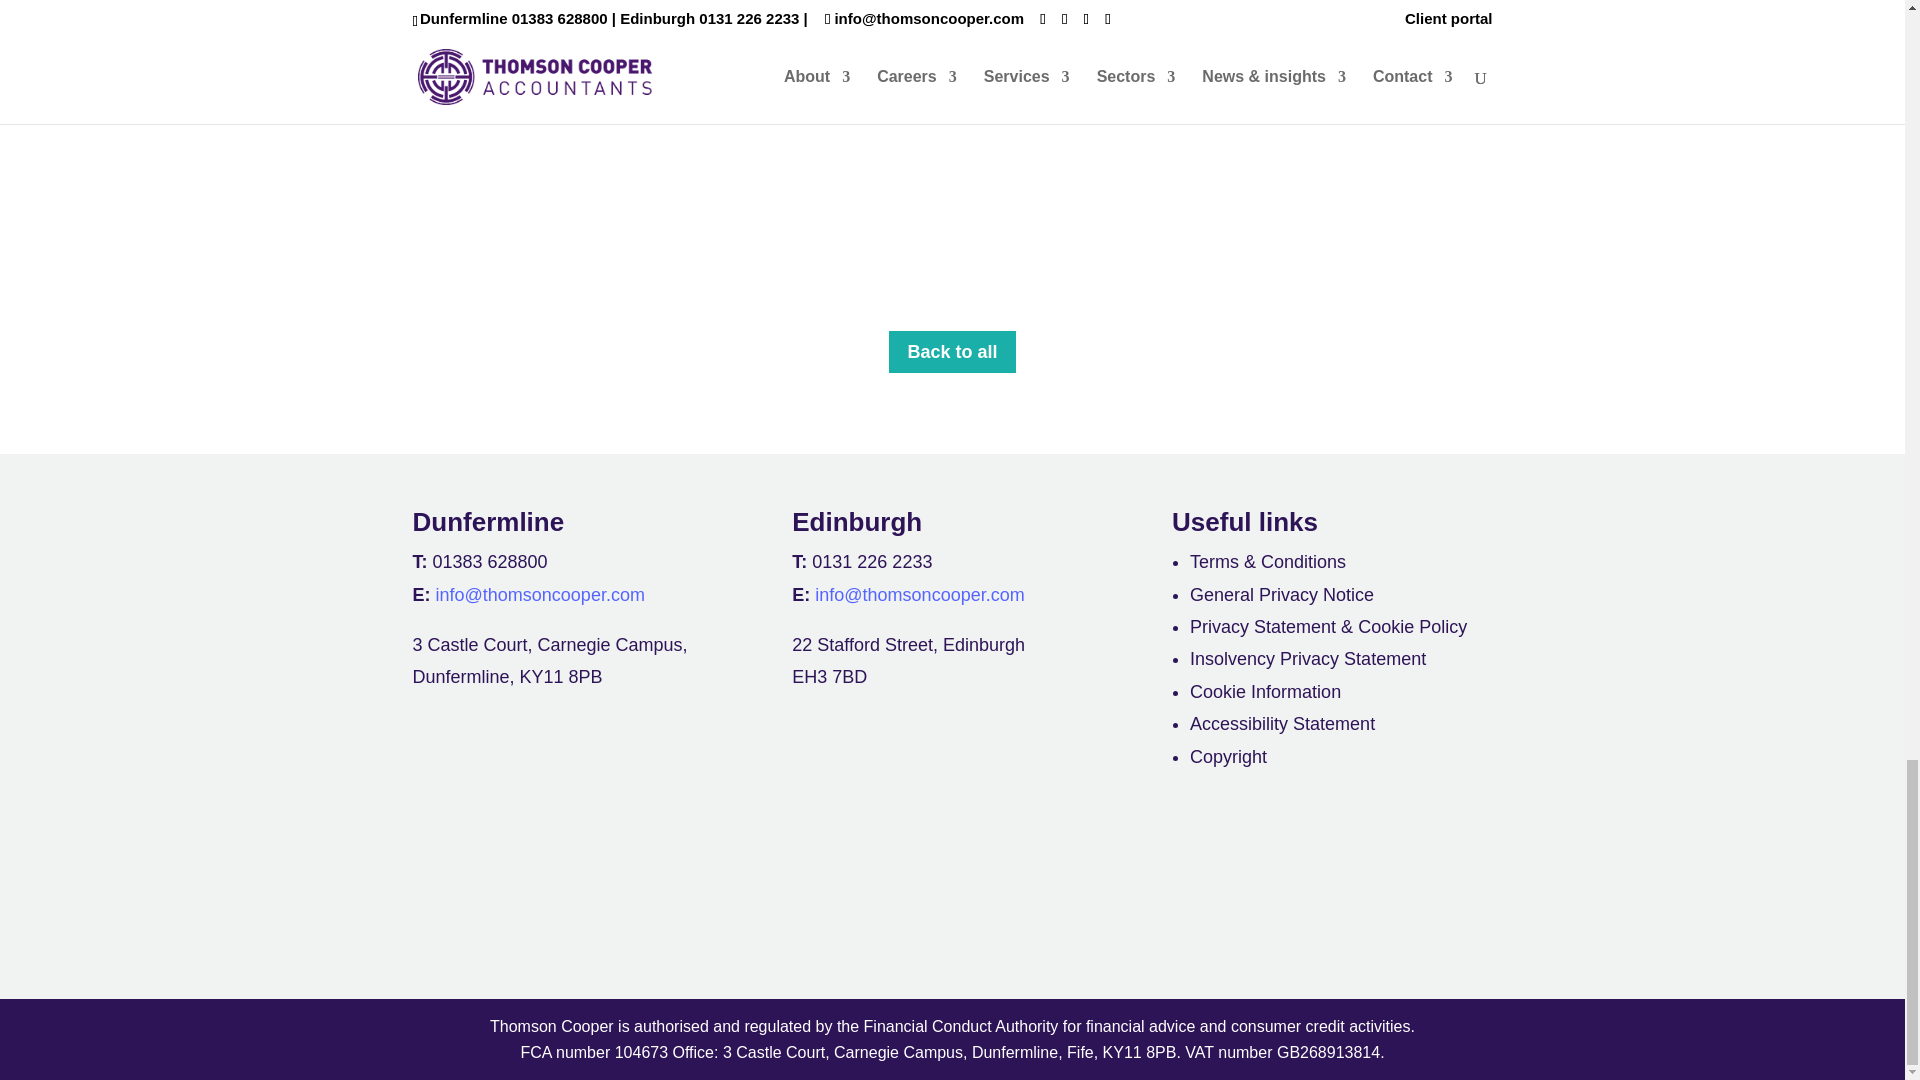 The image size is (1920, 1080). Describe the element at coordinates (1236, 906) in the screenshot. I see `CyberEssentialsBadgeHighRes` at that location.